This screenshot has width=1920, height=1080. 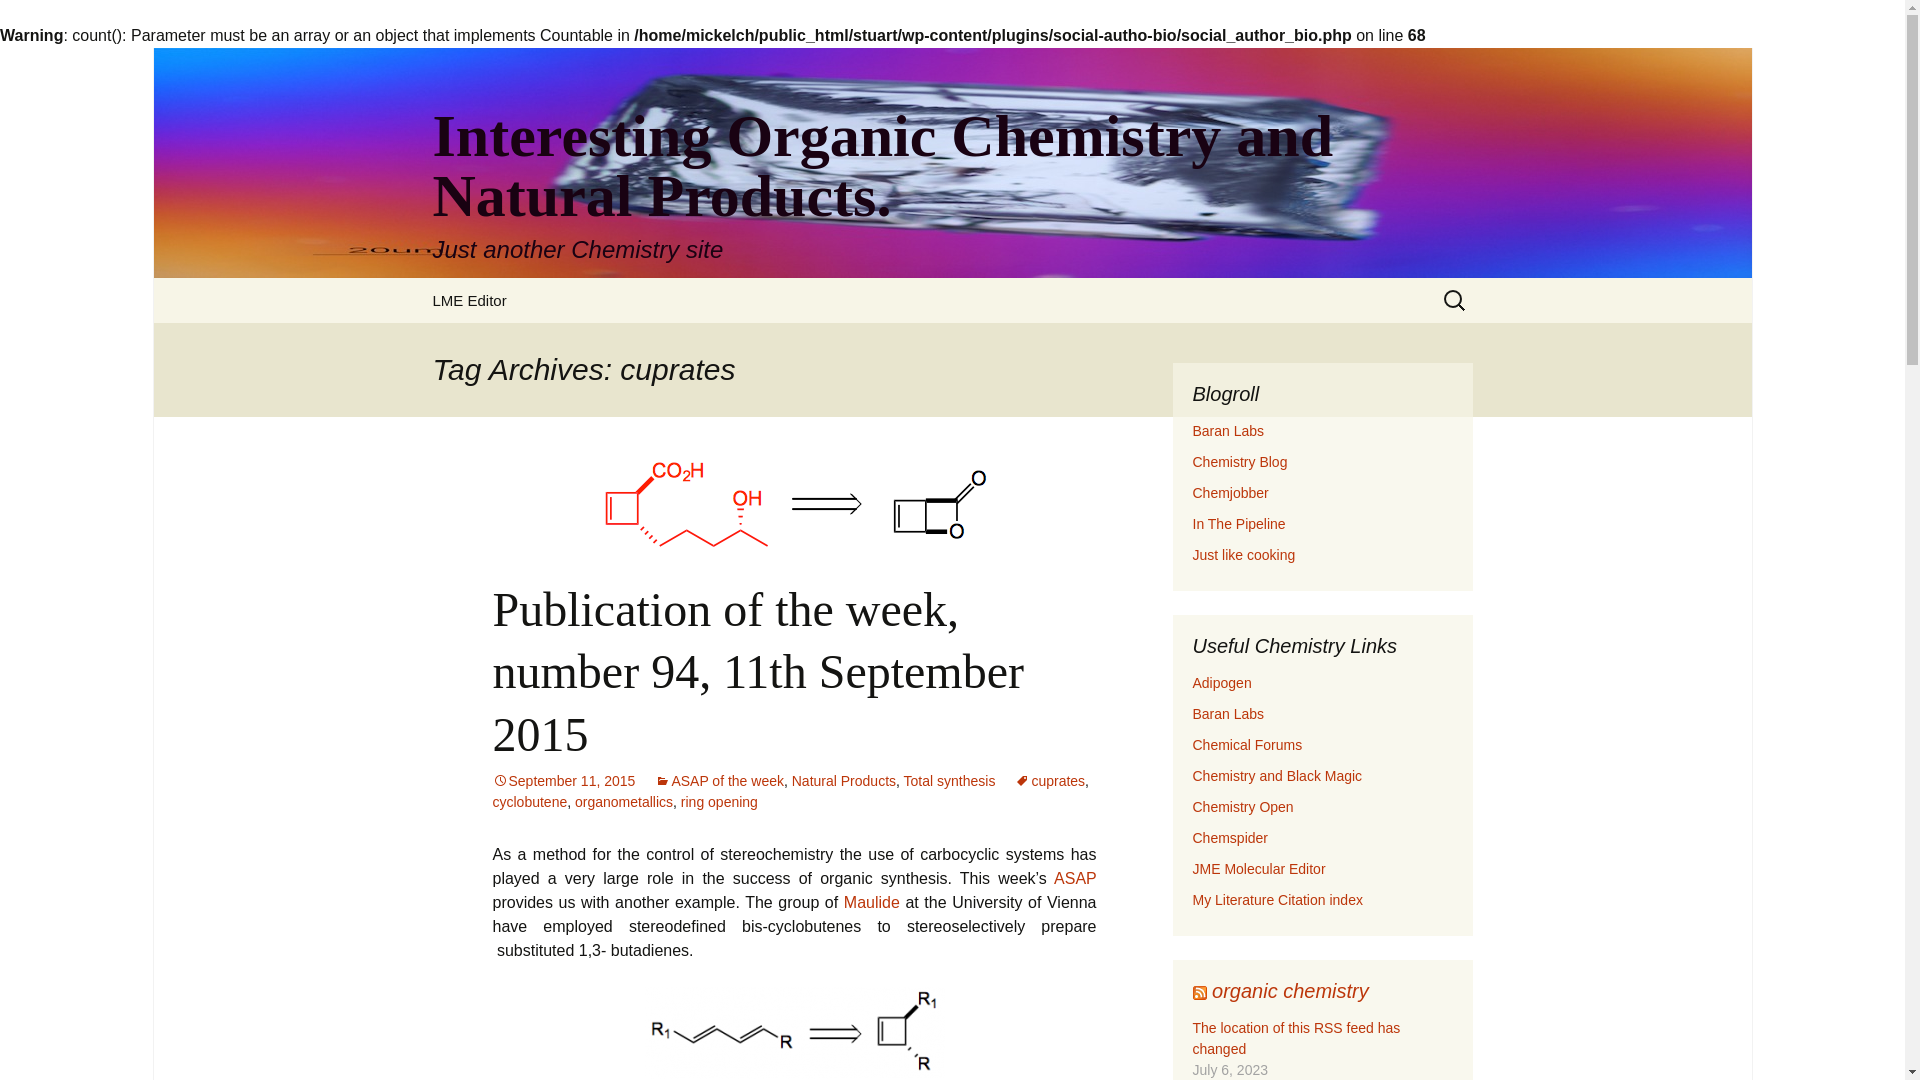 What do you see at coordinates (757, 672) in the screenshot?
I see `Publication of the week, number 94, 11th September 2015` at bounding box center [757, 672].